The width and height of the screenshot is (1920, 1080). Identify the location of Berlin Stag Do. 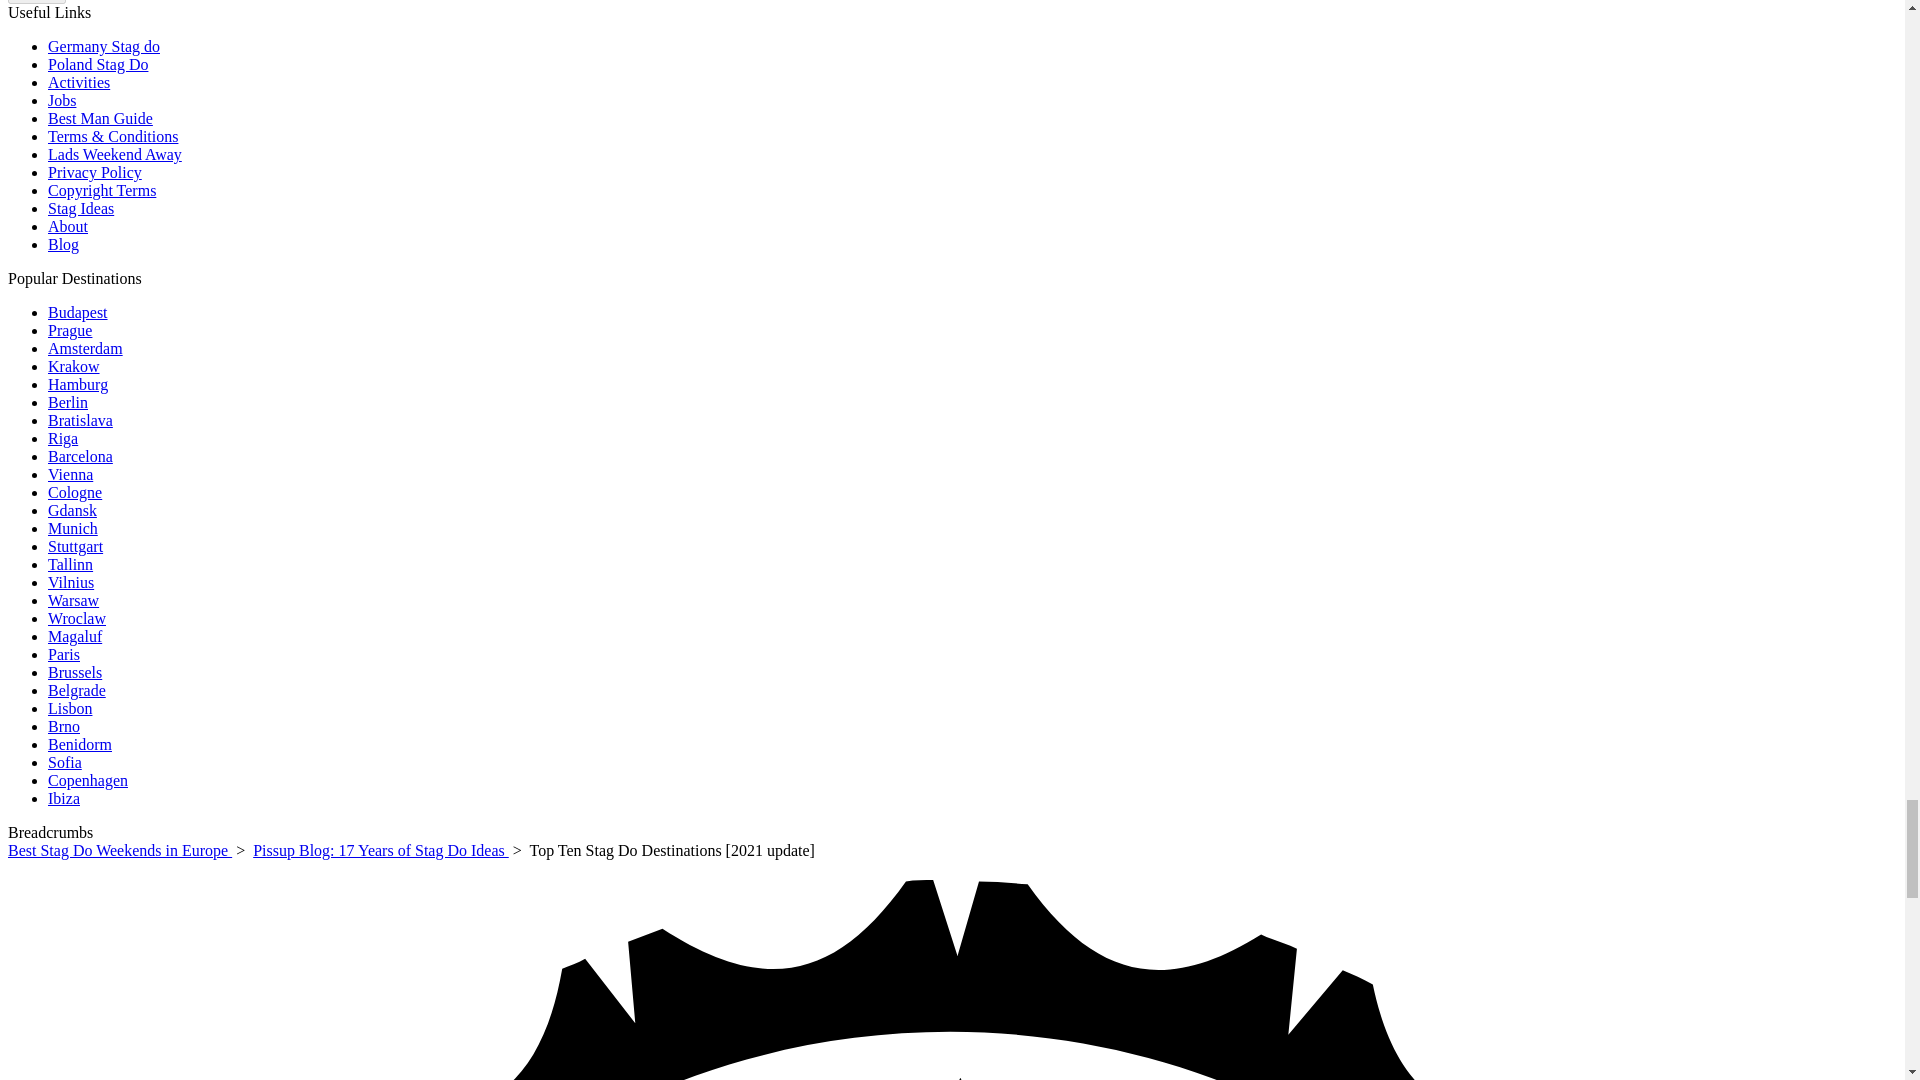
(68, 402).